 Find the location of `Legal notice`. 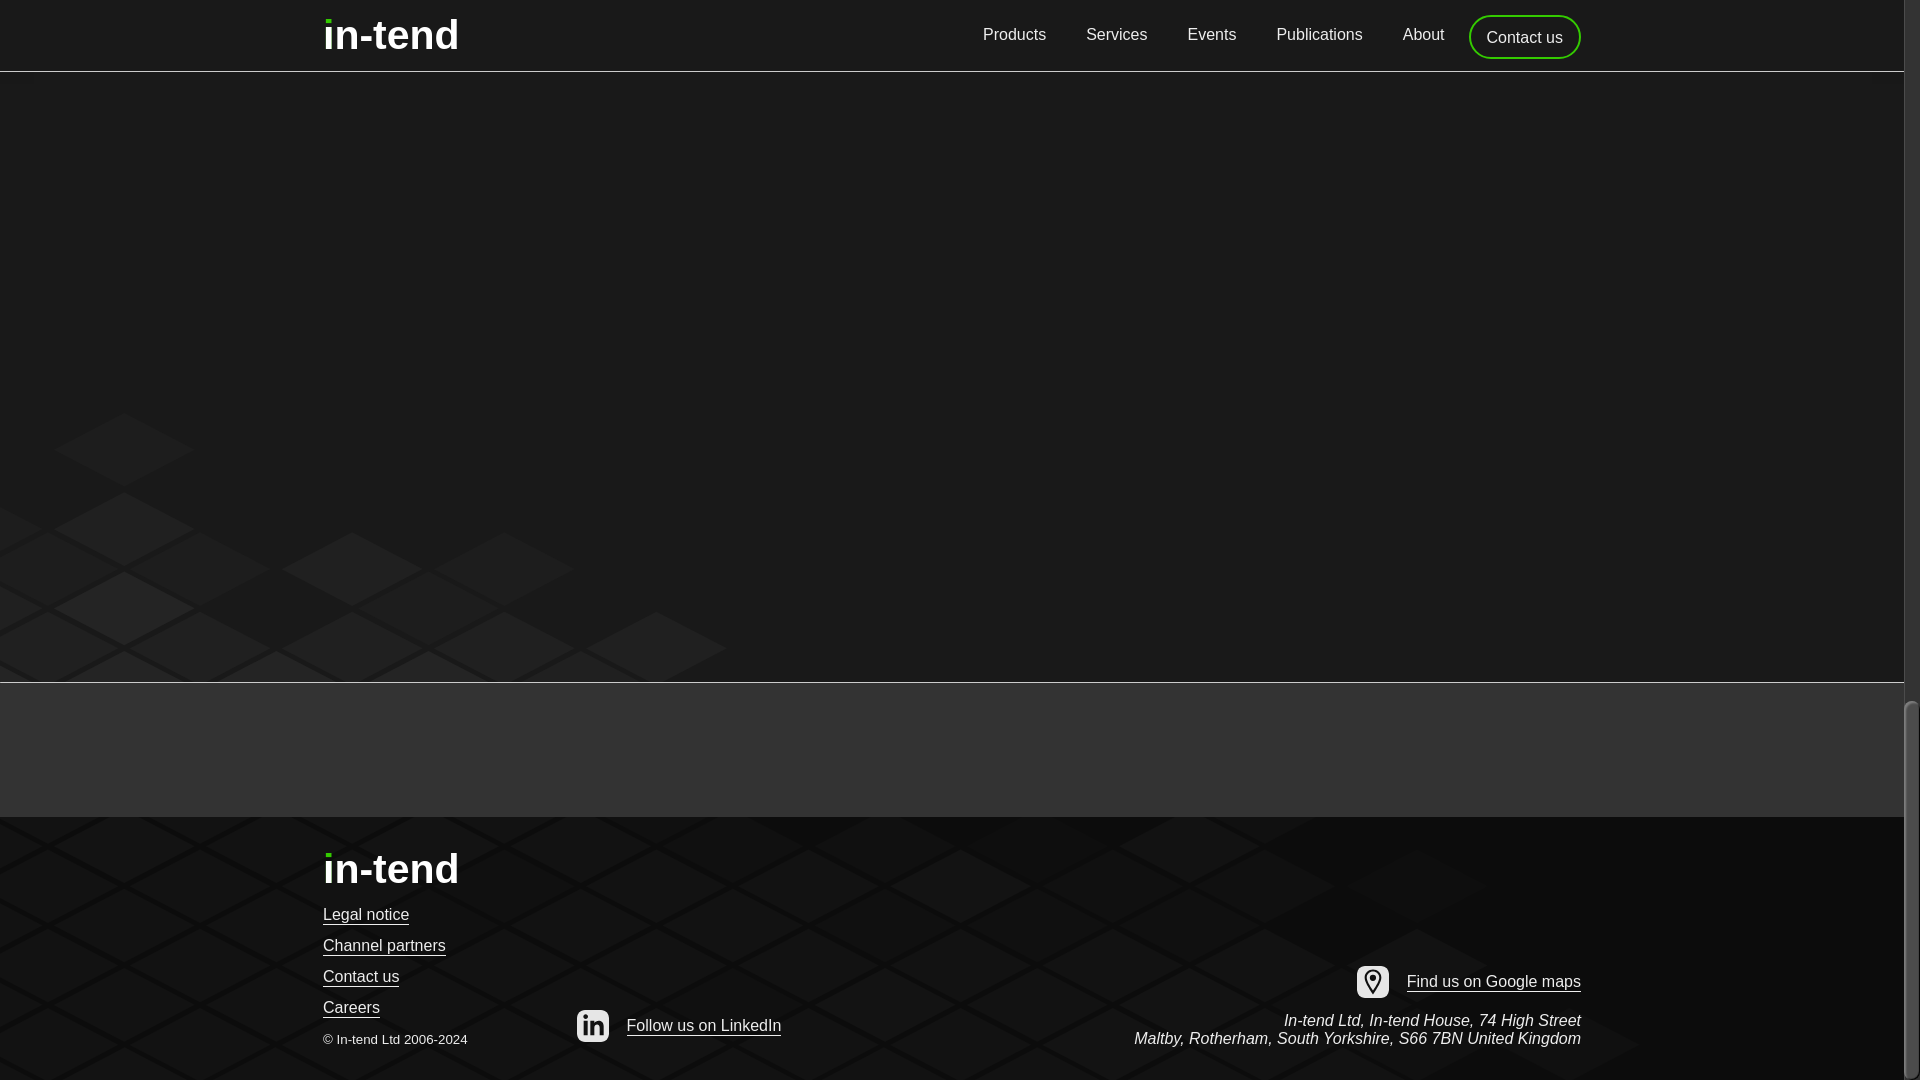

Legal notice is located at coordinates (365, 915).